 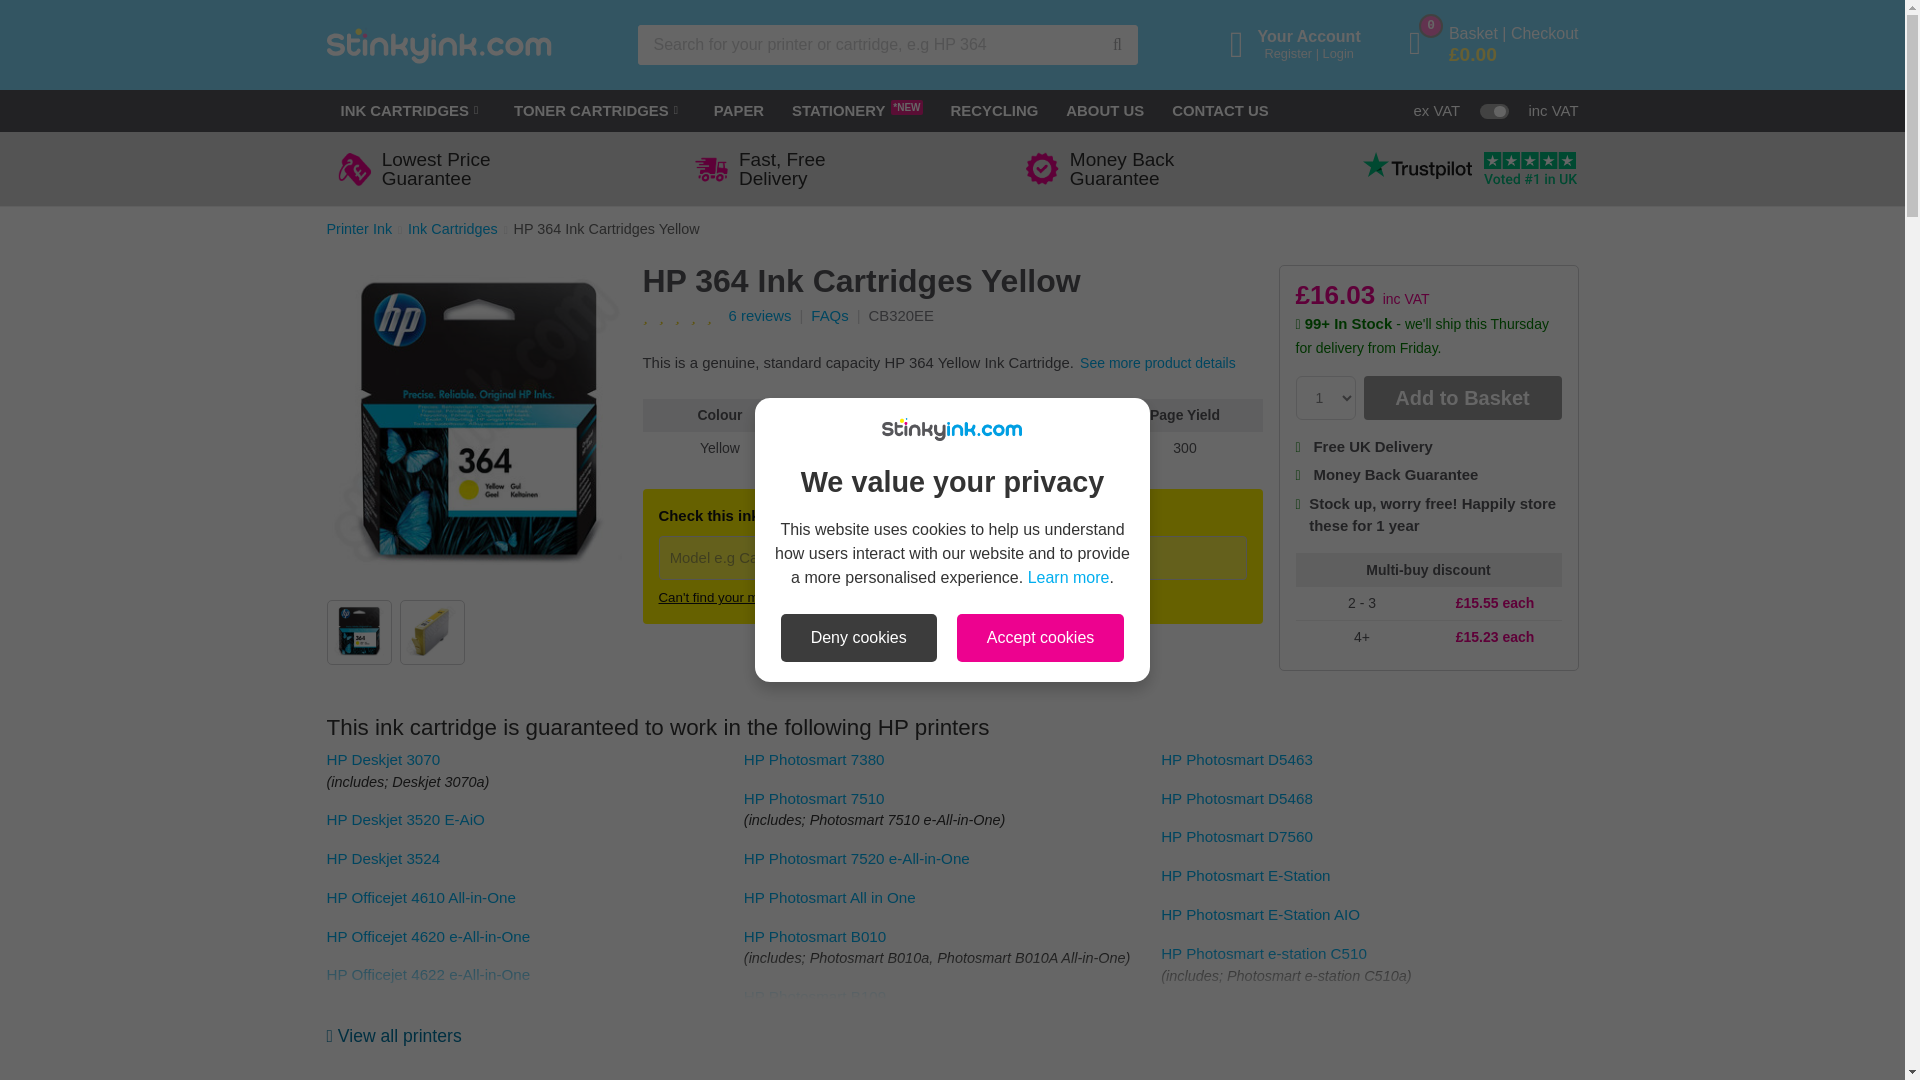 I want to click on Login, so click(x=1309, y=36).